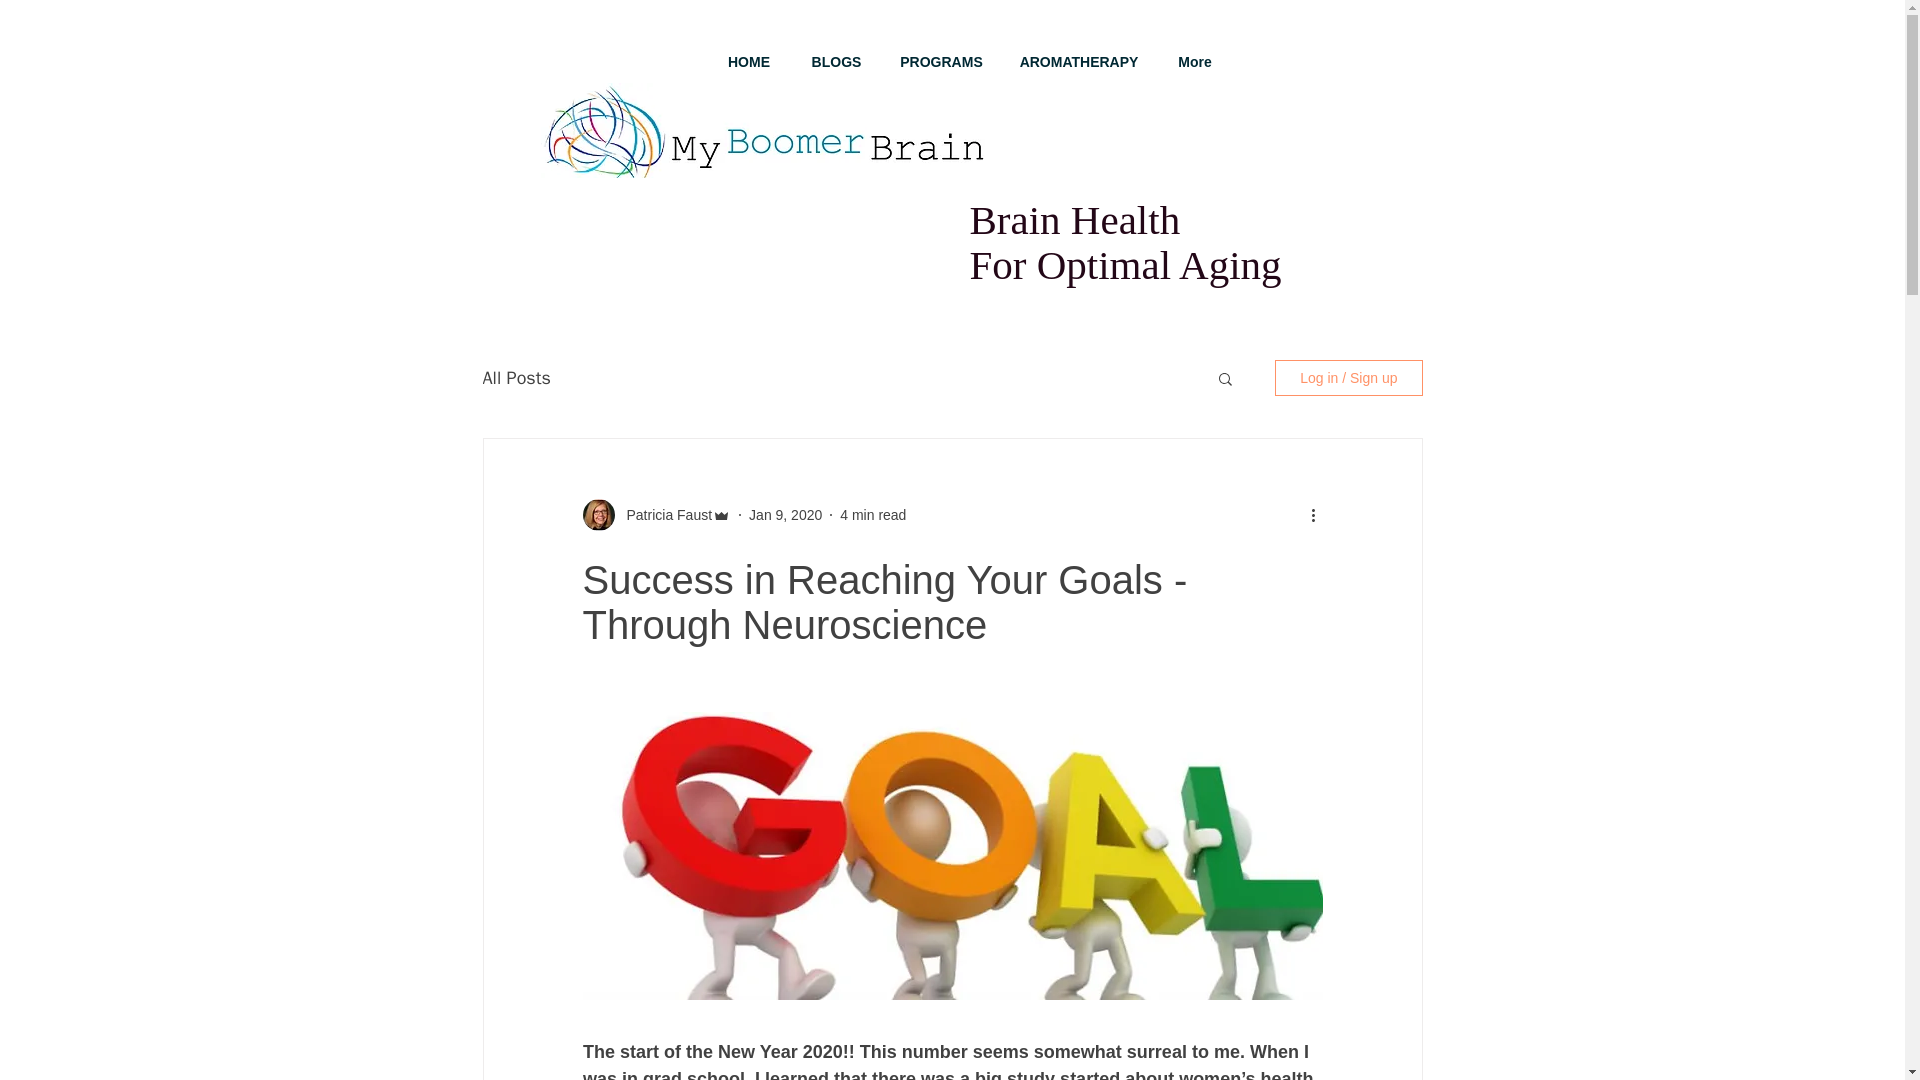  Describe the element at coordinates (942, 62) in the screenshot. I see `PROGRAMS` at that location.